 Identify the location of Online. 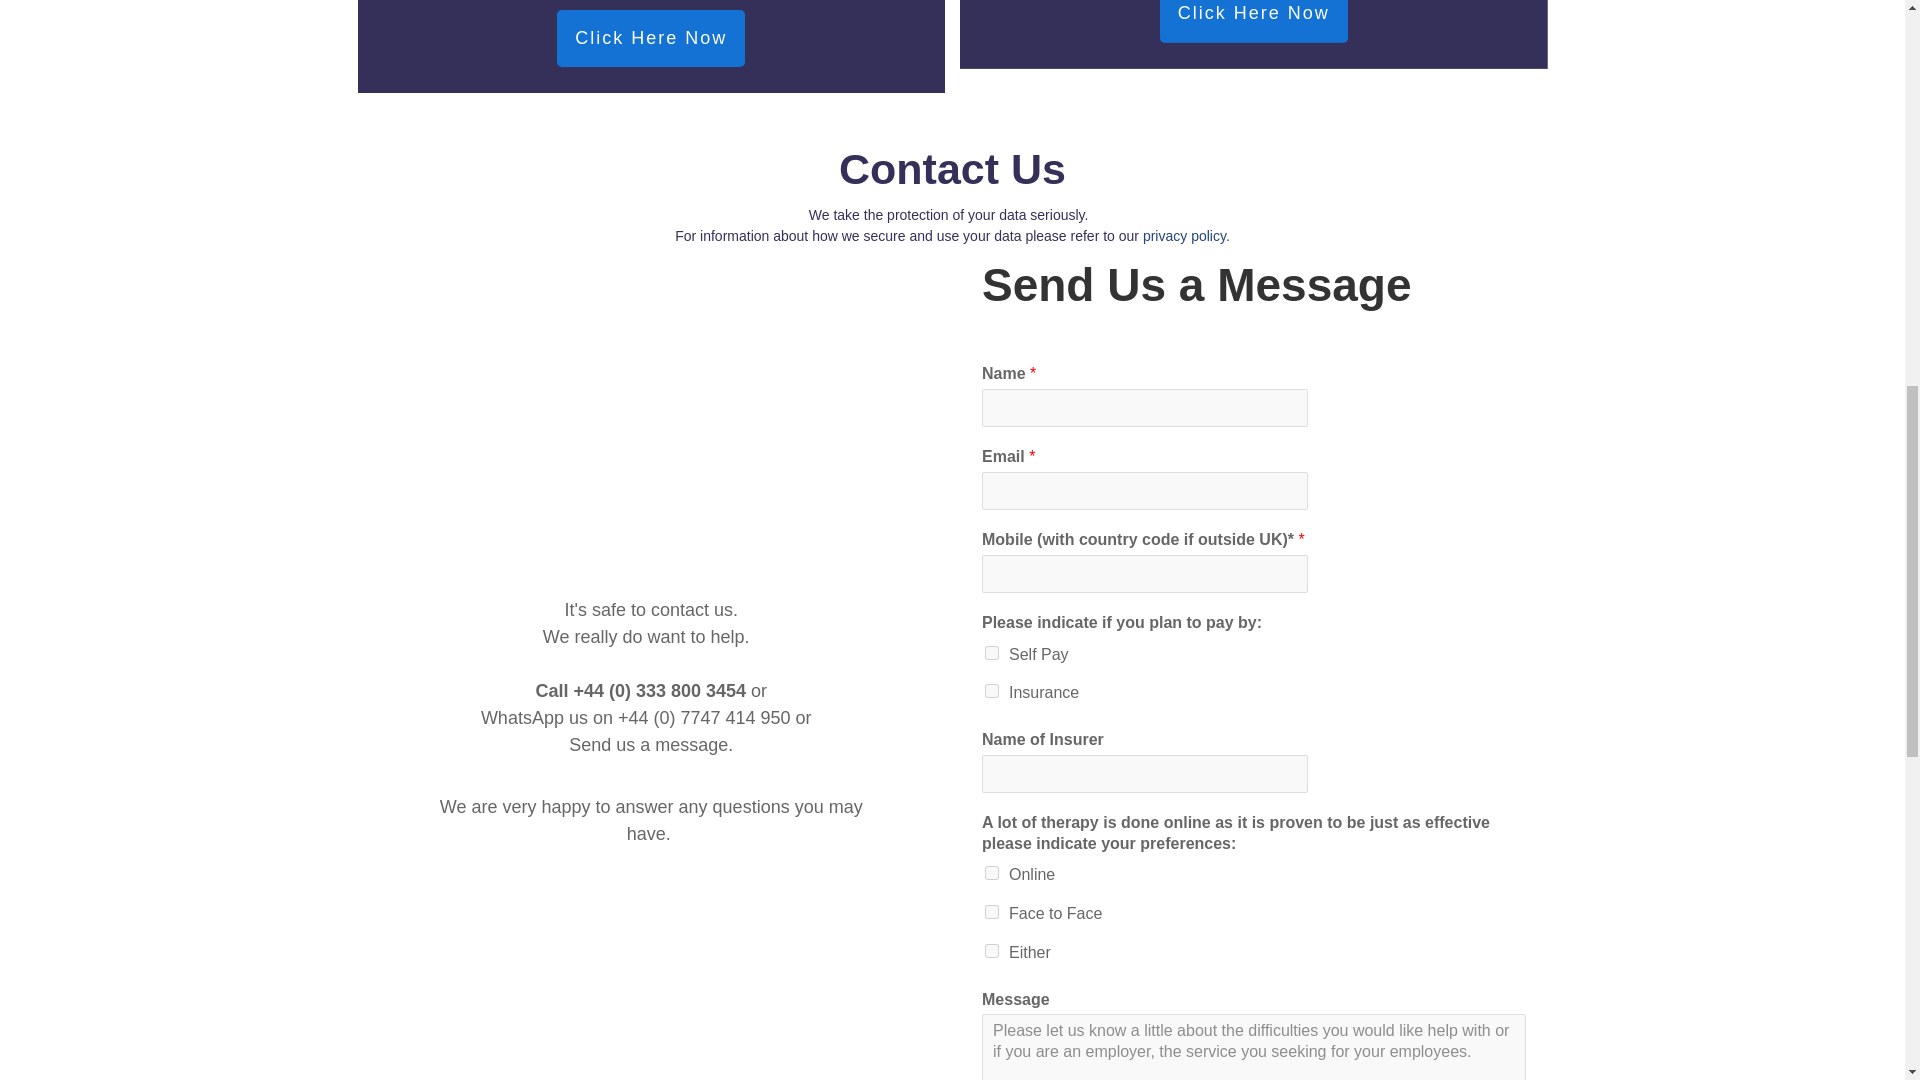
(991, 873).